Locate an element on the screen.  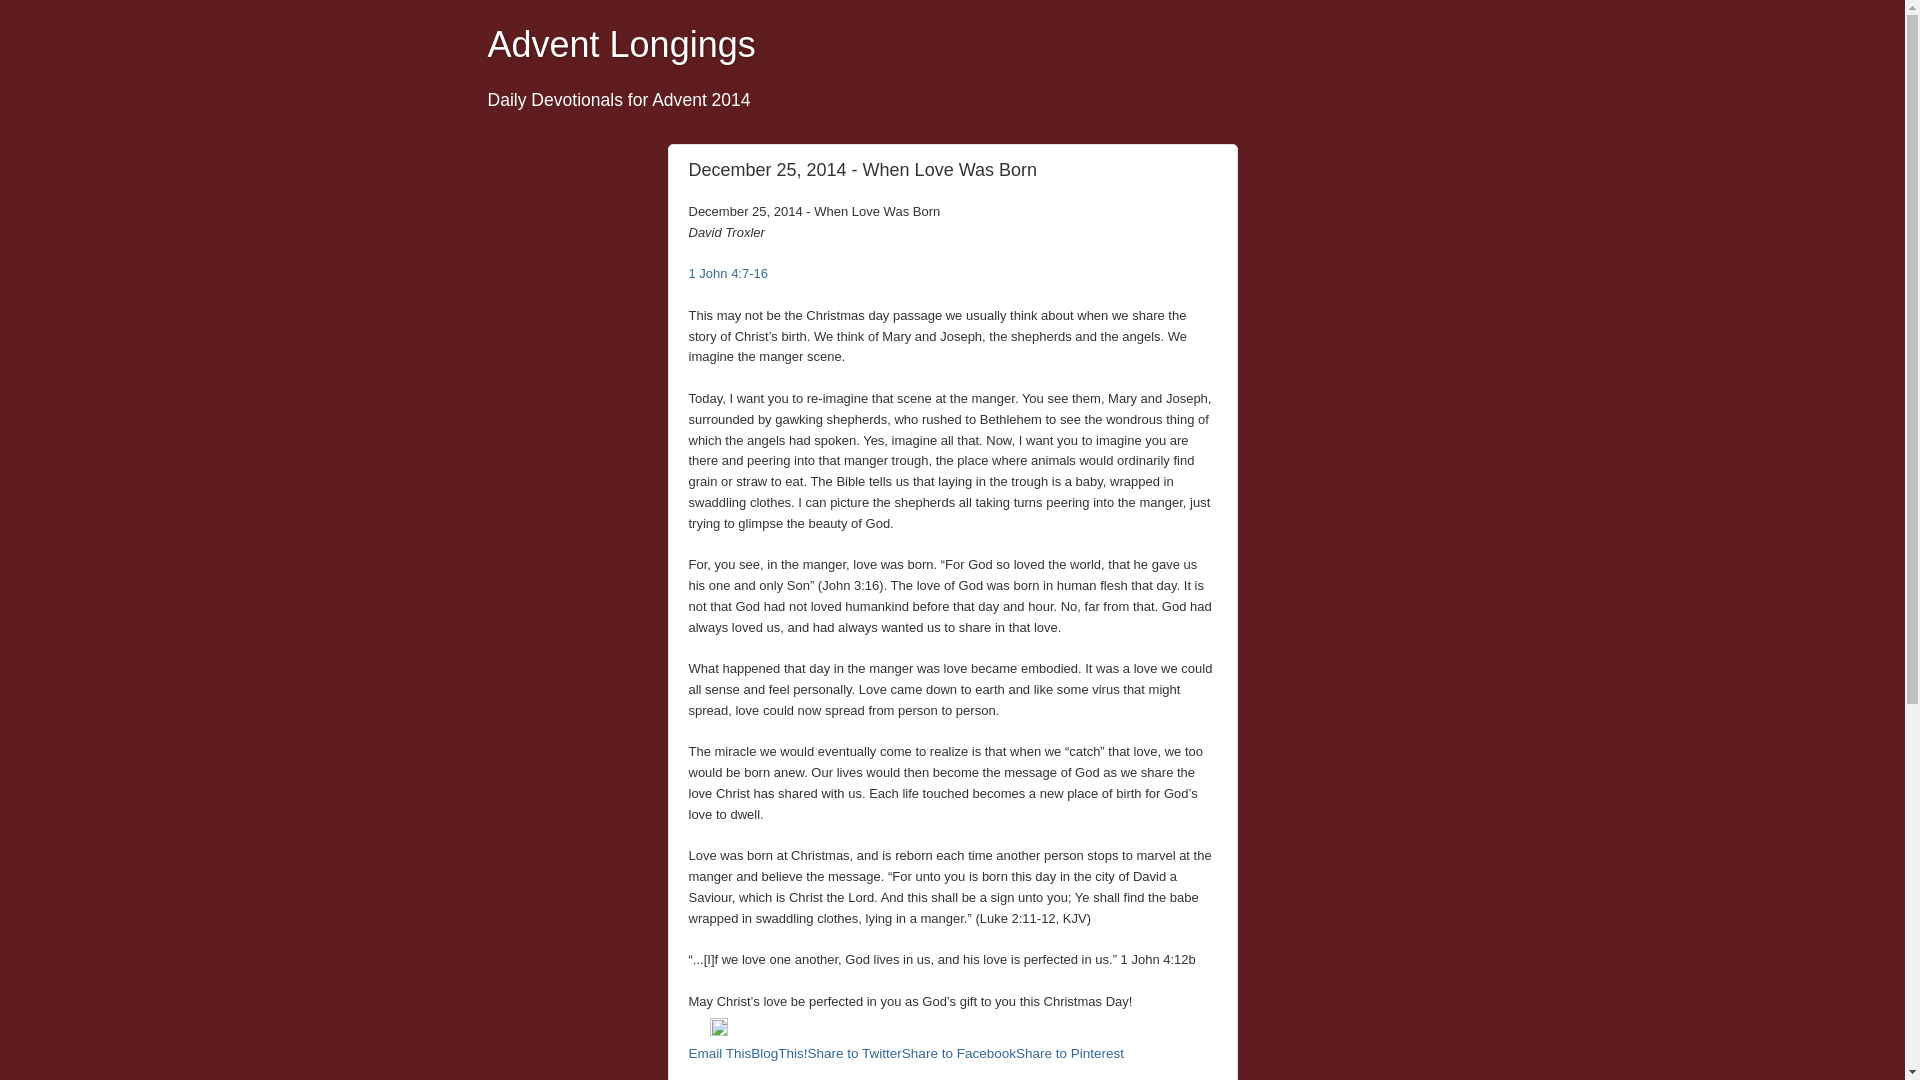
Share to Pinterest is located at coordinates (1069, 1053).